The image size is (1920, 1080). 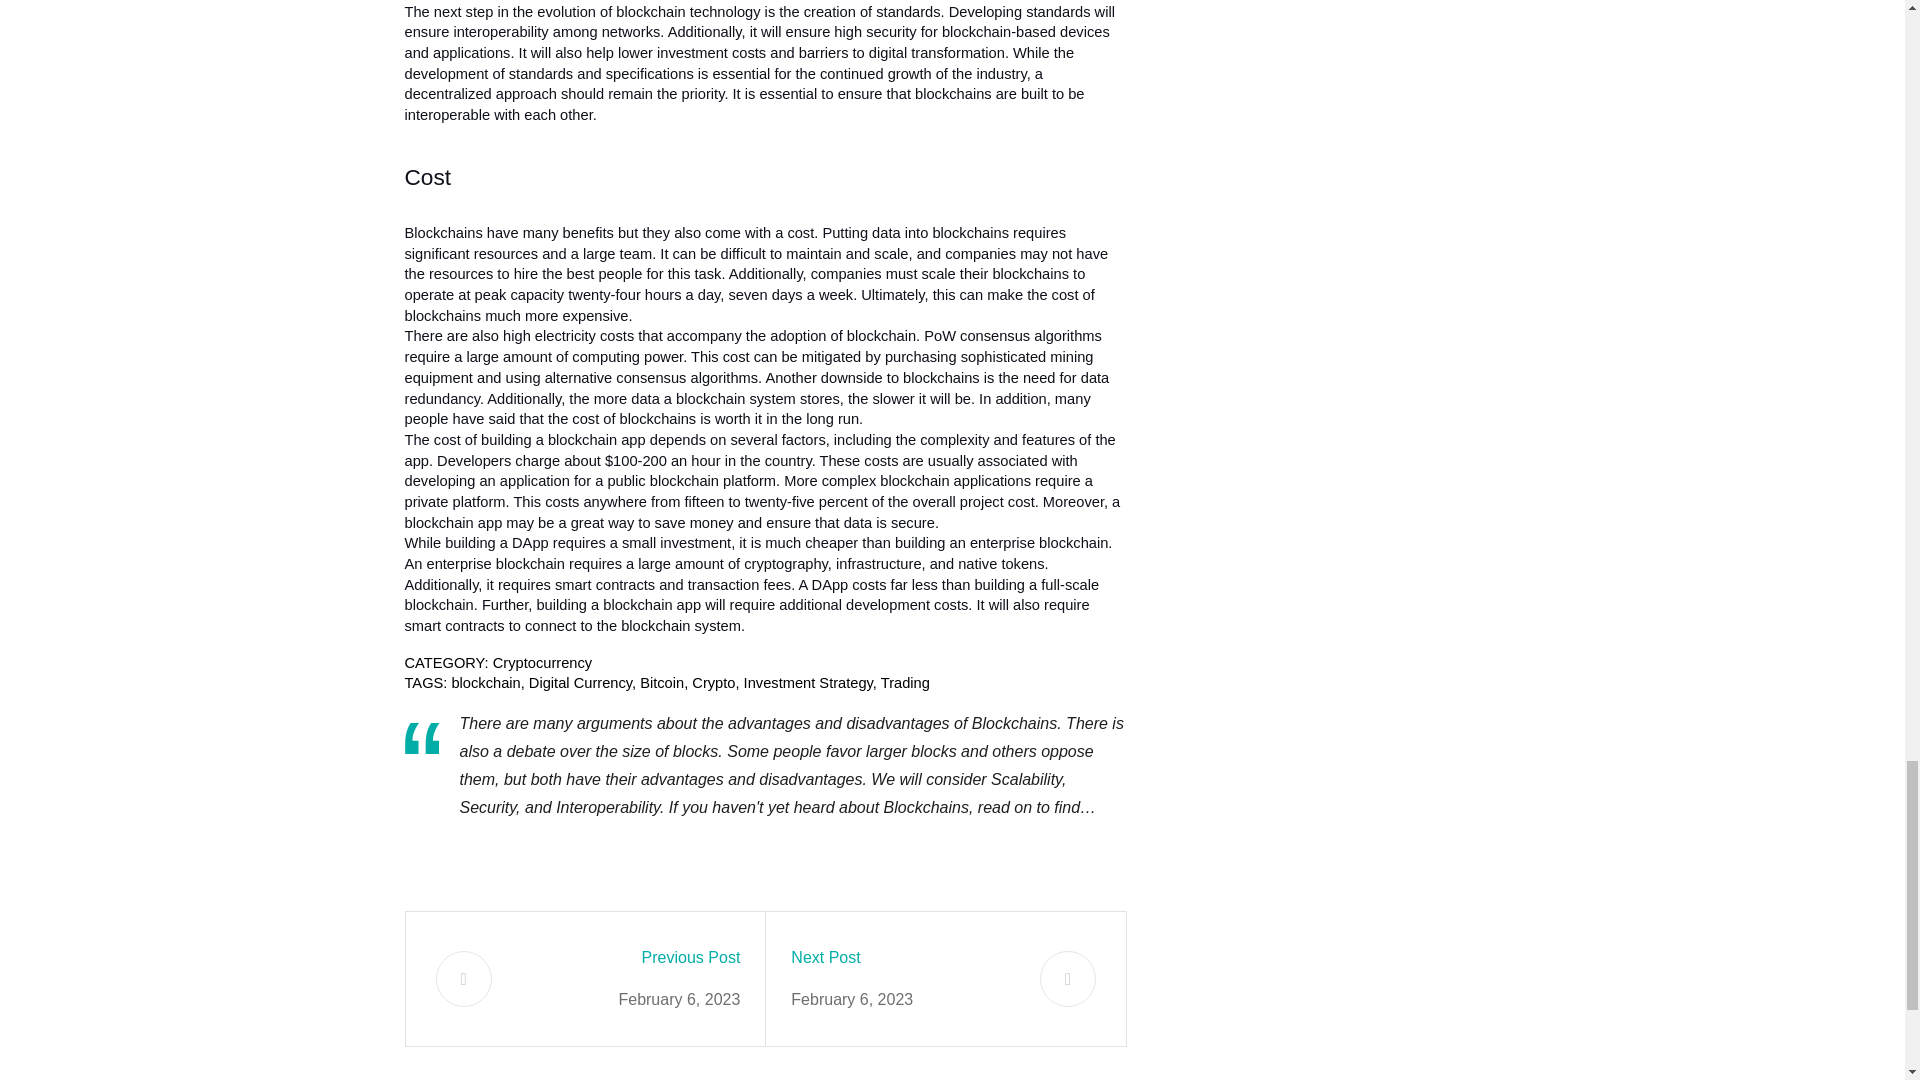 What do you see at coordinates (678, 999) in the screenshot?
I see `February 6, 2023` at bounding box center [678, 999].